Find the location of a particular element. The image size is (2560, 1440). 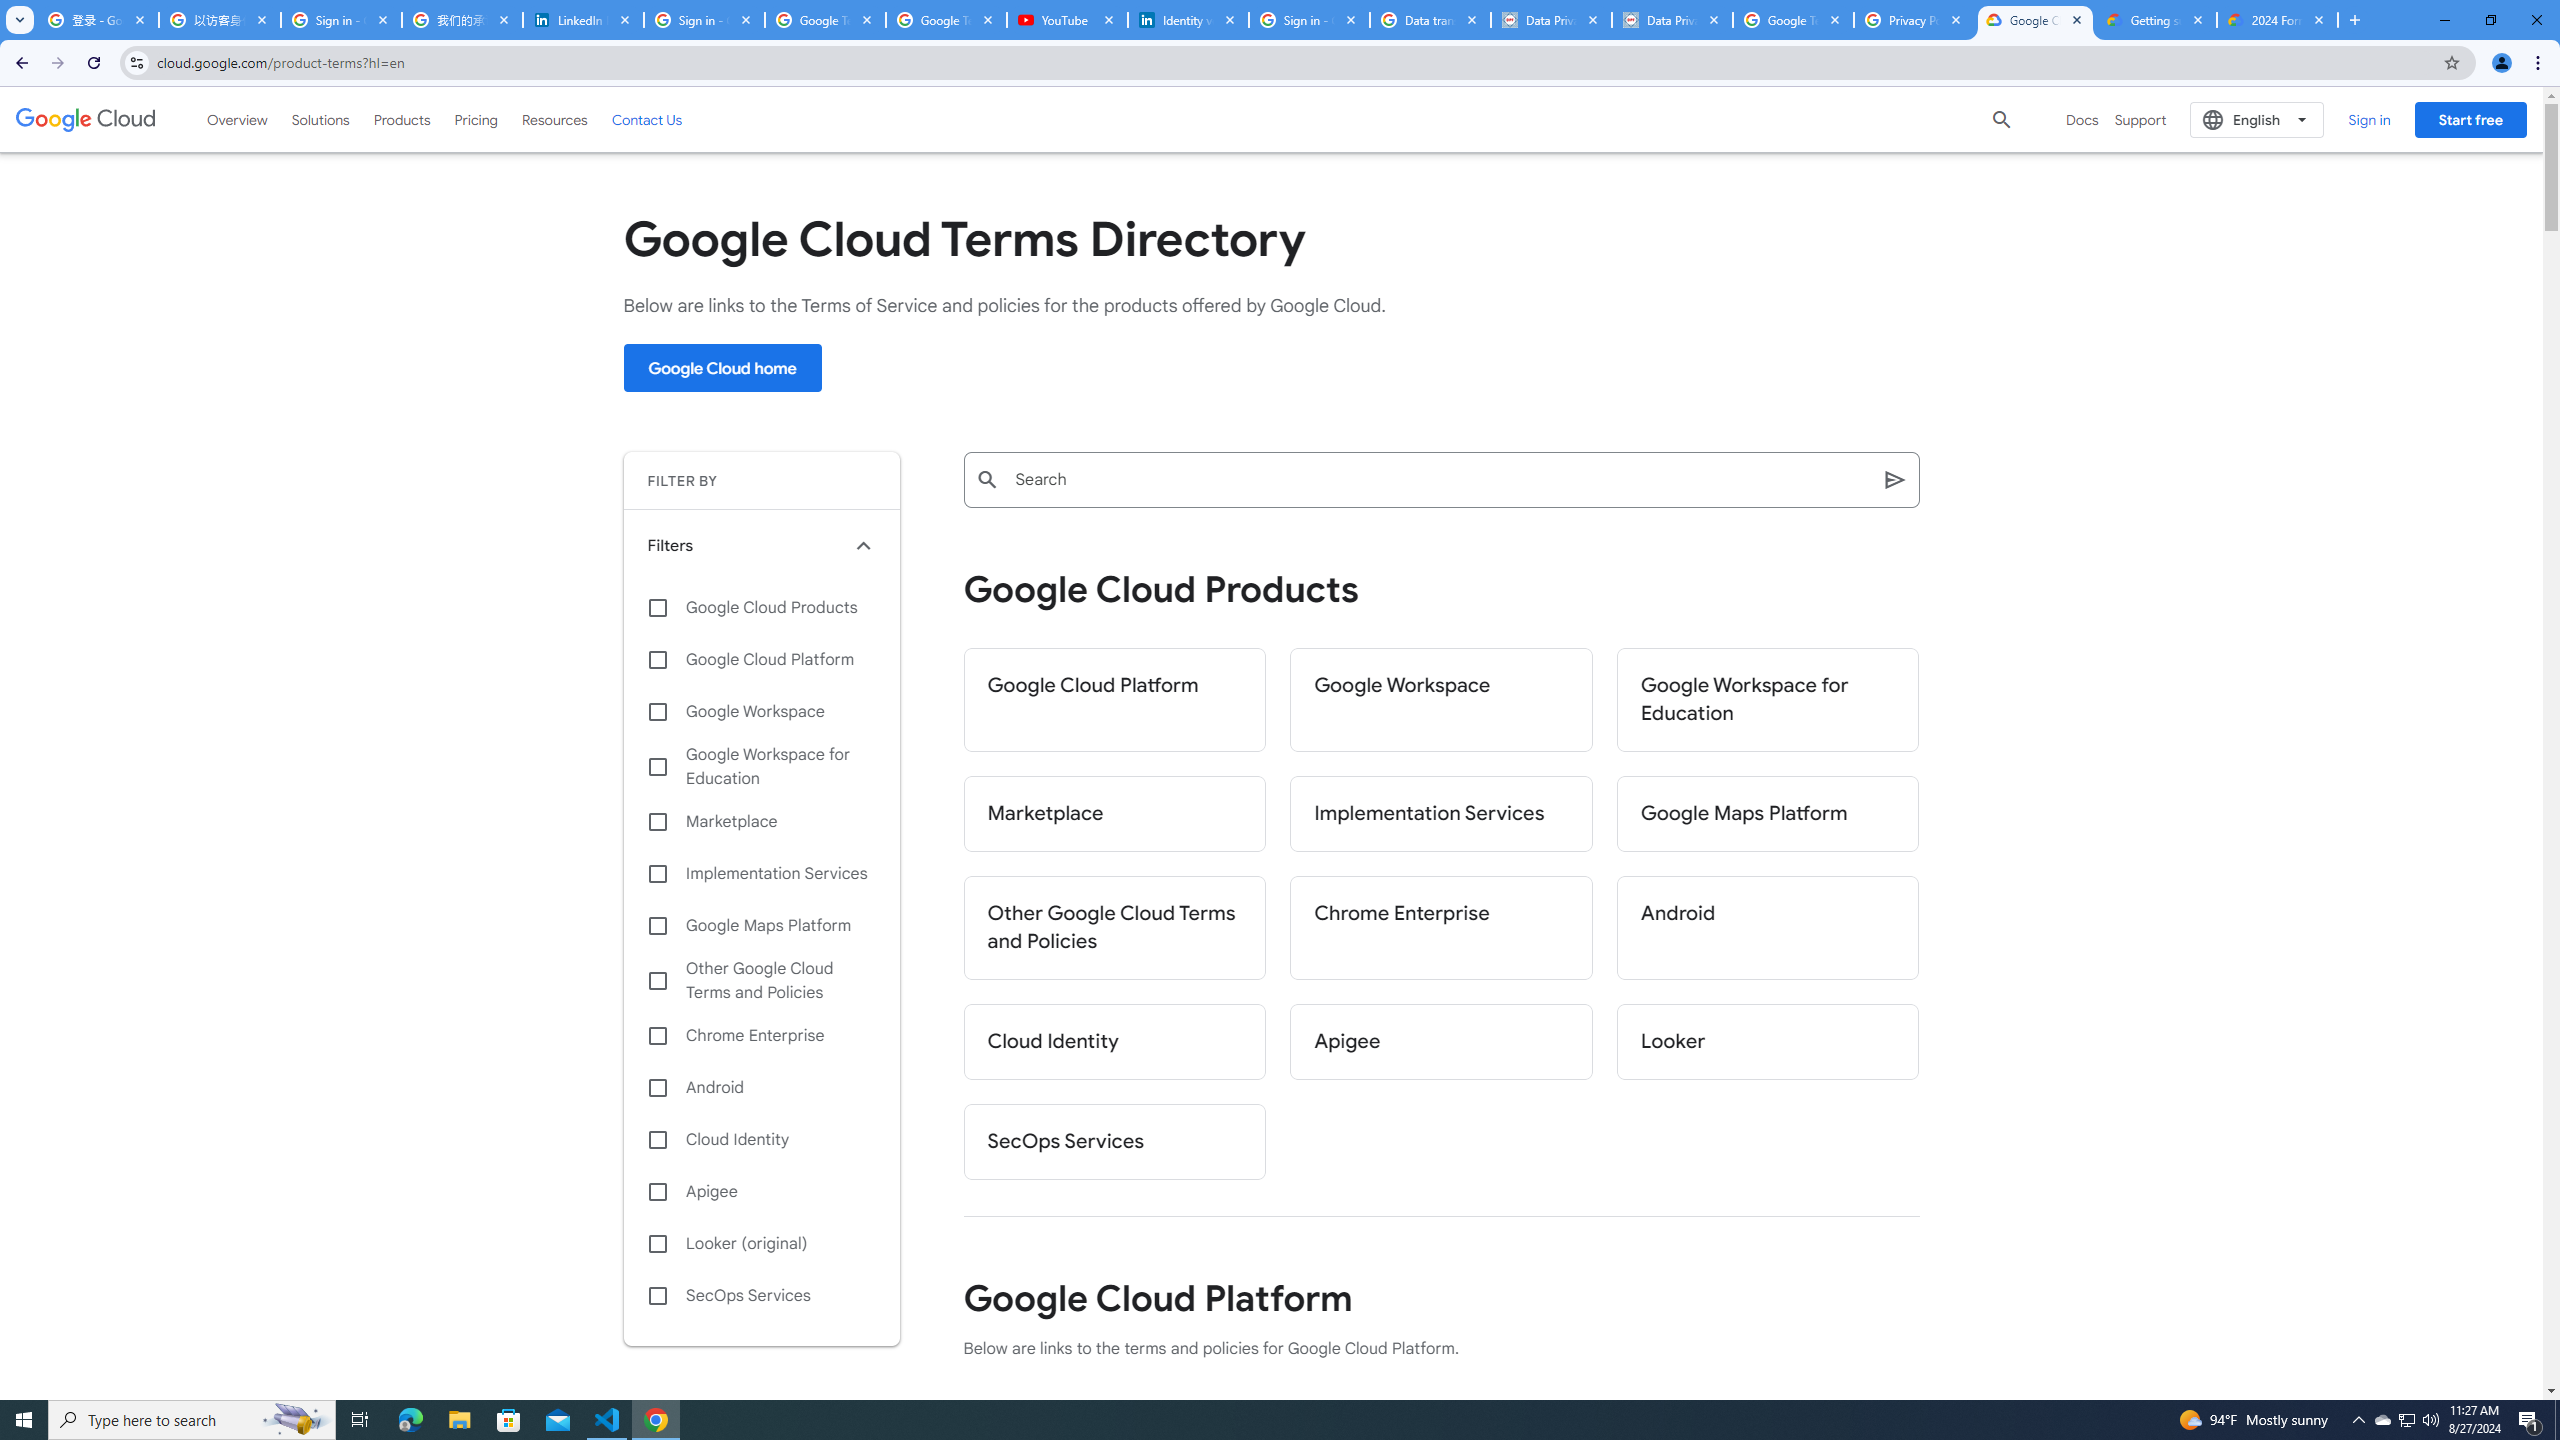

Other Google Cloud Terms and Policies is located at coordinates (1114, 928).